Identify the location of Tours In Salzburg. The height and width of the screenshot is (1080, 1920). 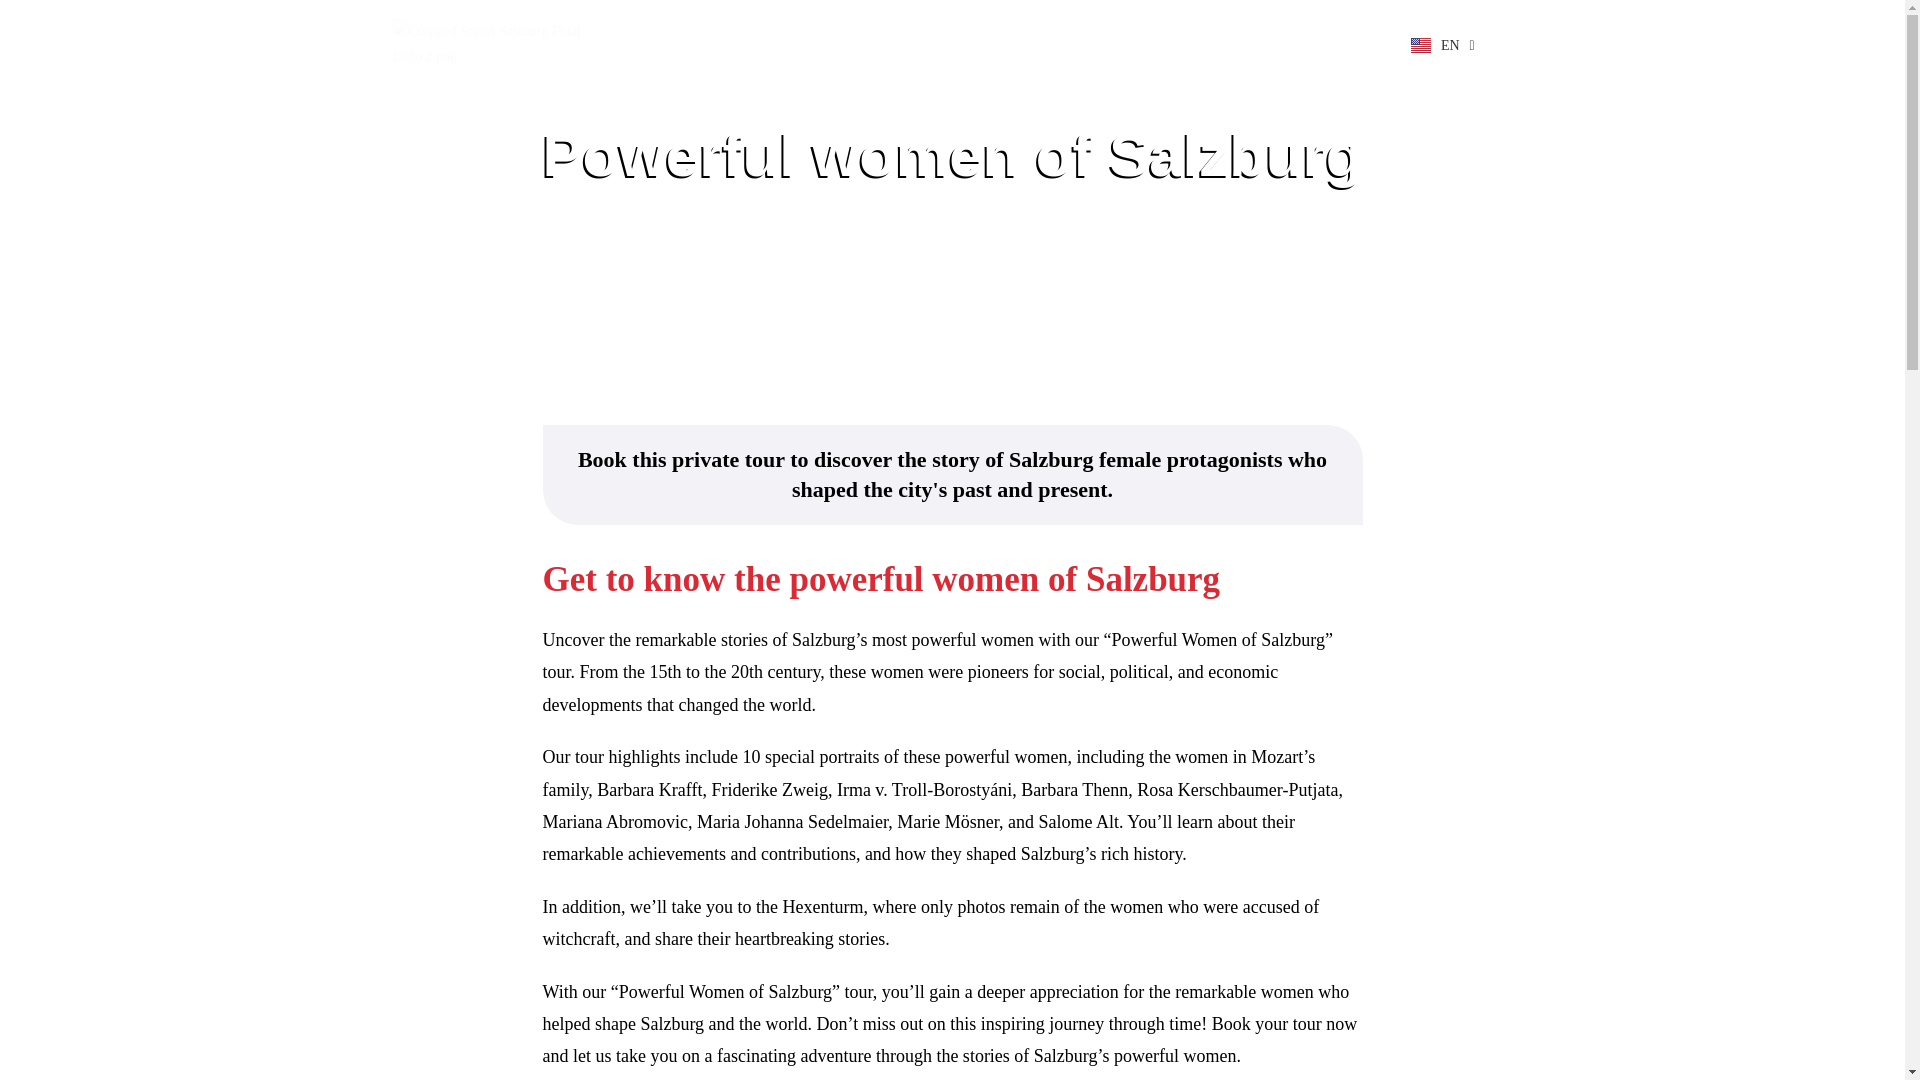
(988, 44).